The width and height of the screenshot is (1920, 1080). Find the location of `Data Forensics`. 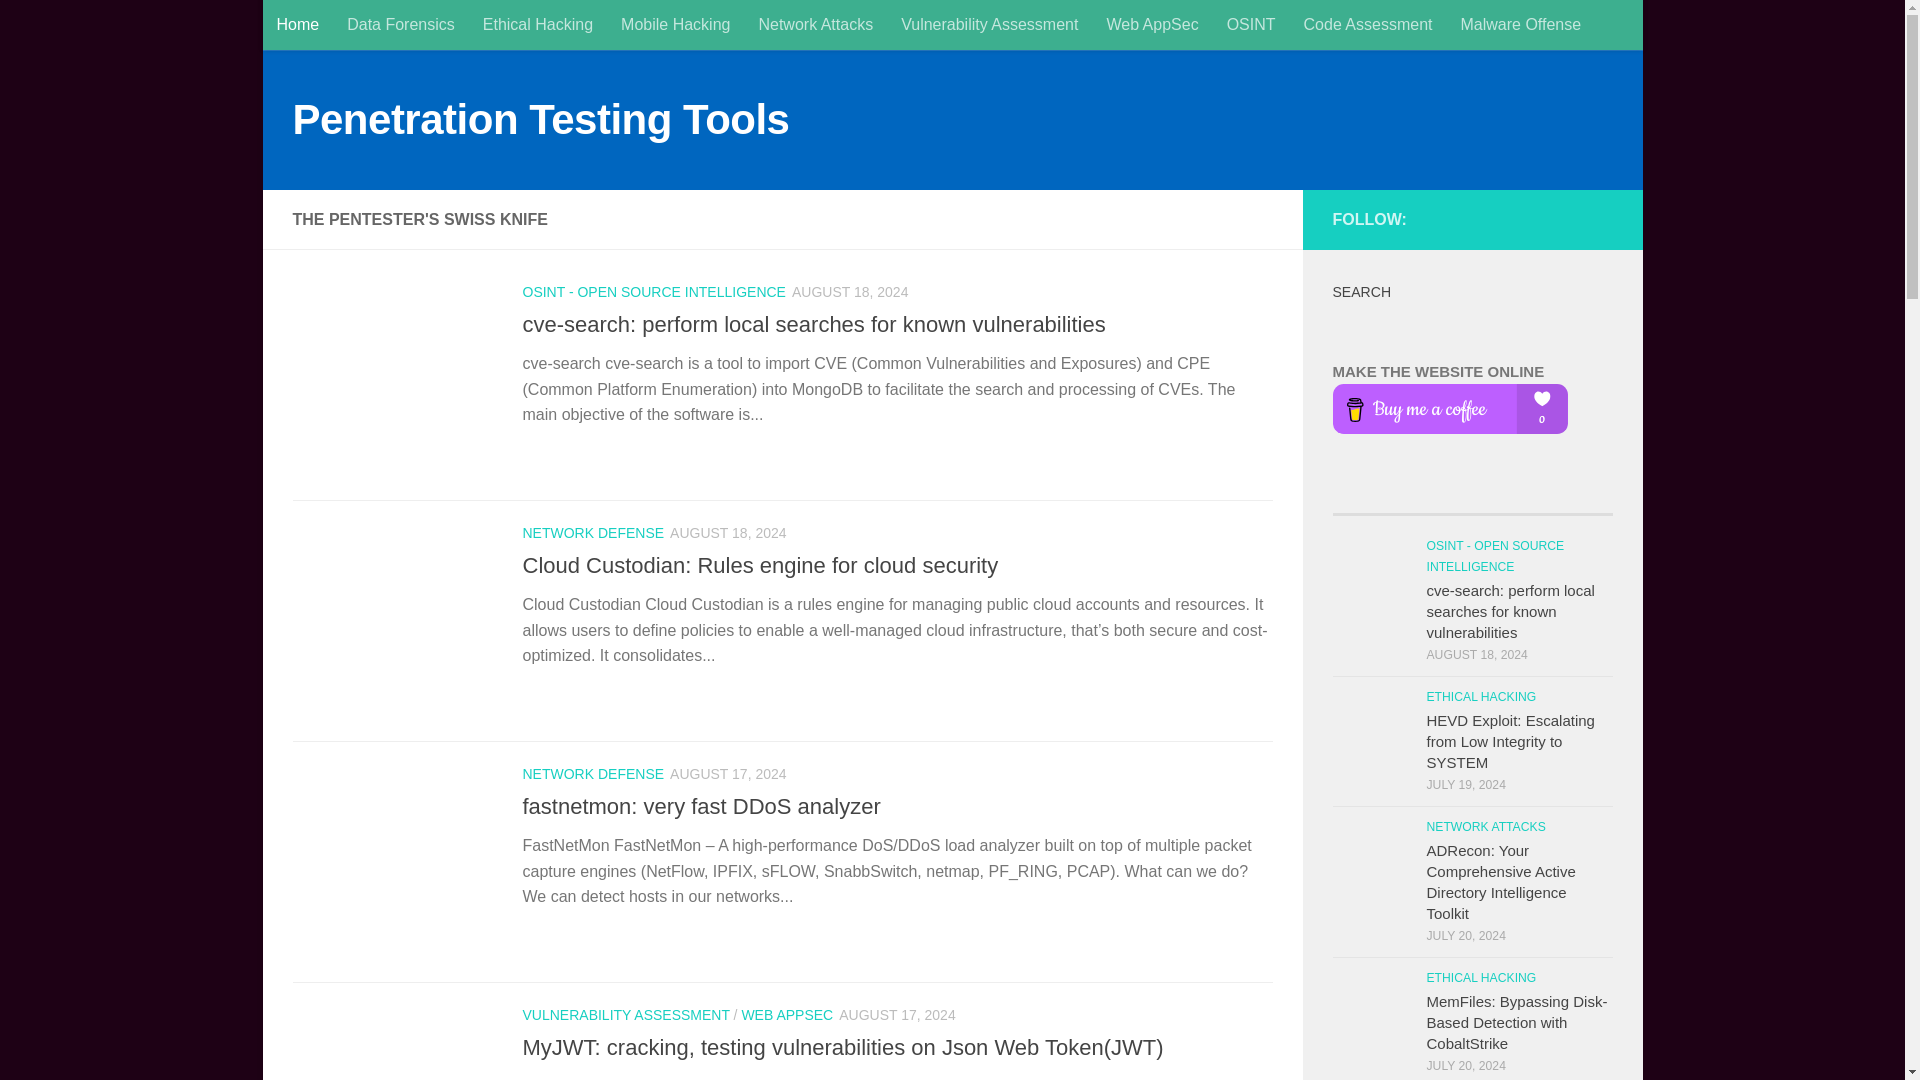

Data Forensics is located at coordinates (400, 24).